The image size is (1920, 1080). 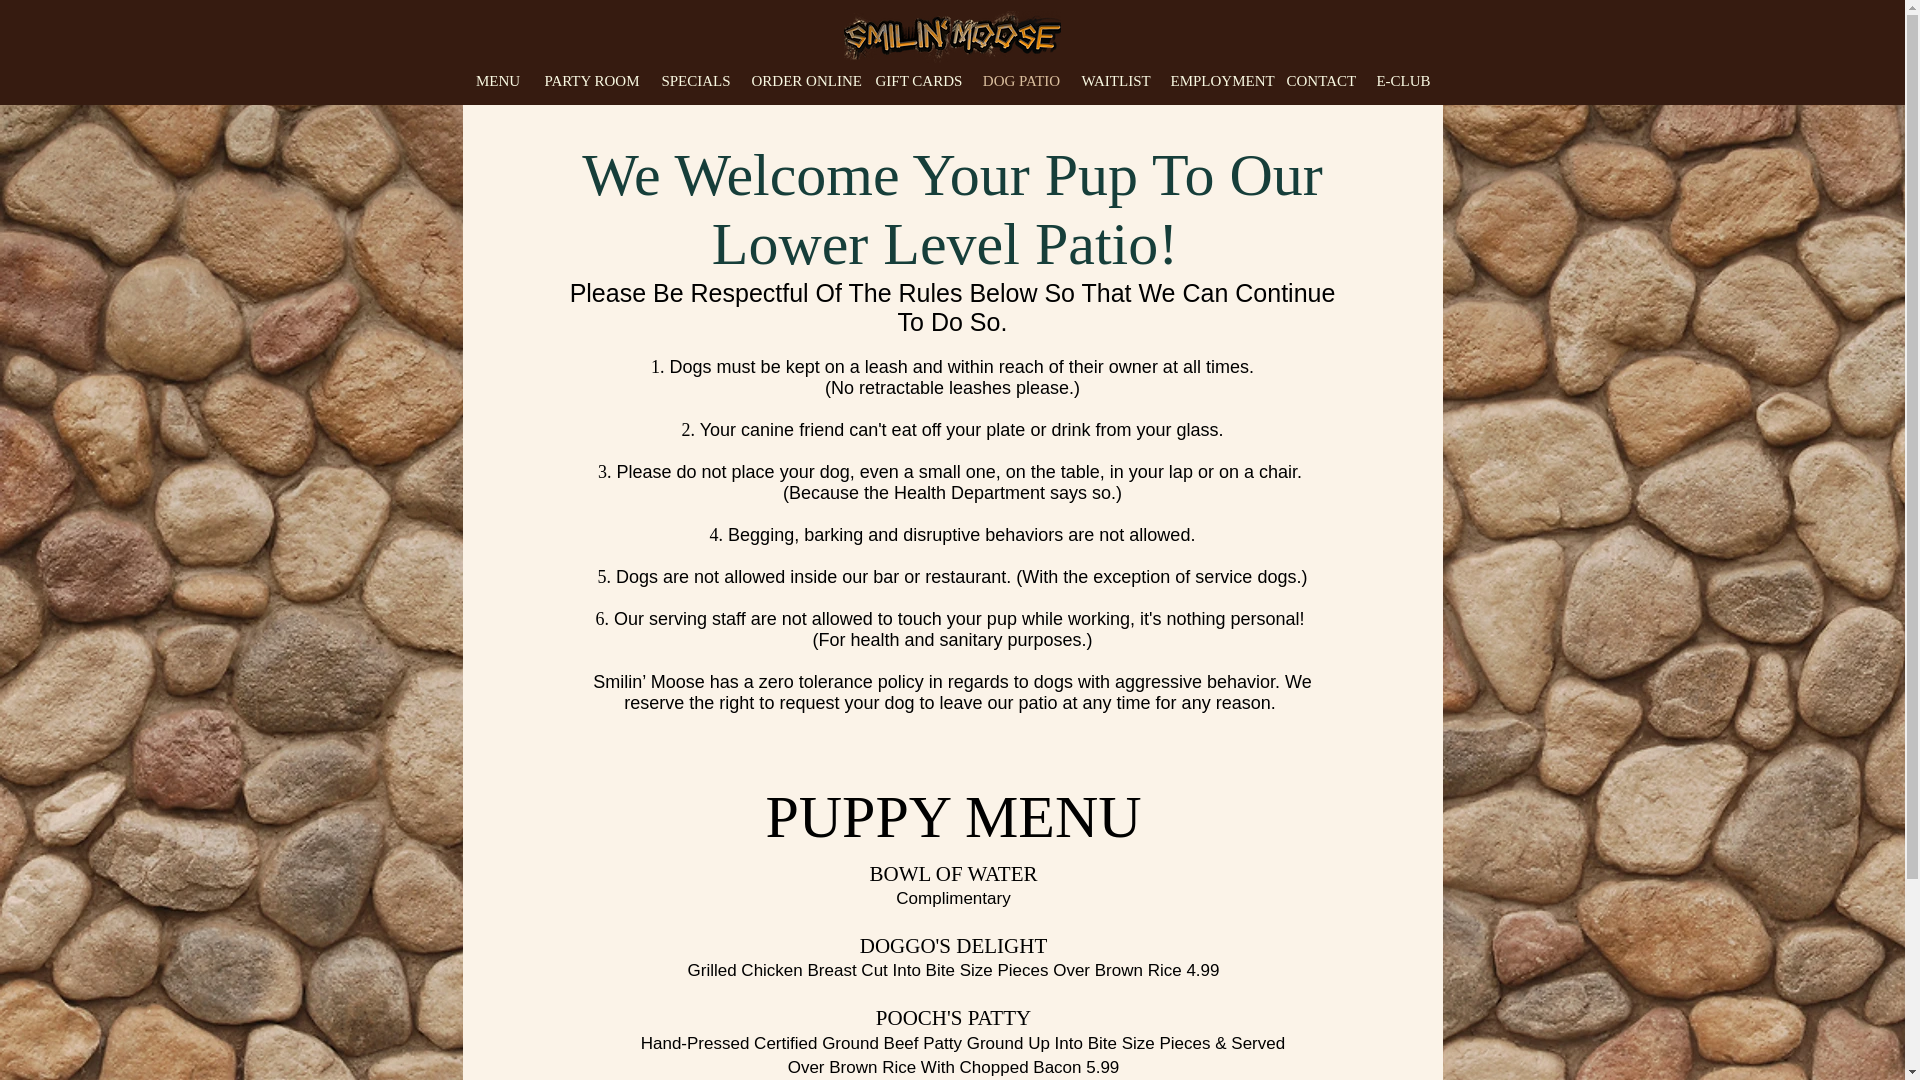 What do you see at coordinates (1218, 79) in the screenshot?
I see `EMPLOYMENT` at bounding box center [1218, 79].